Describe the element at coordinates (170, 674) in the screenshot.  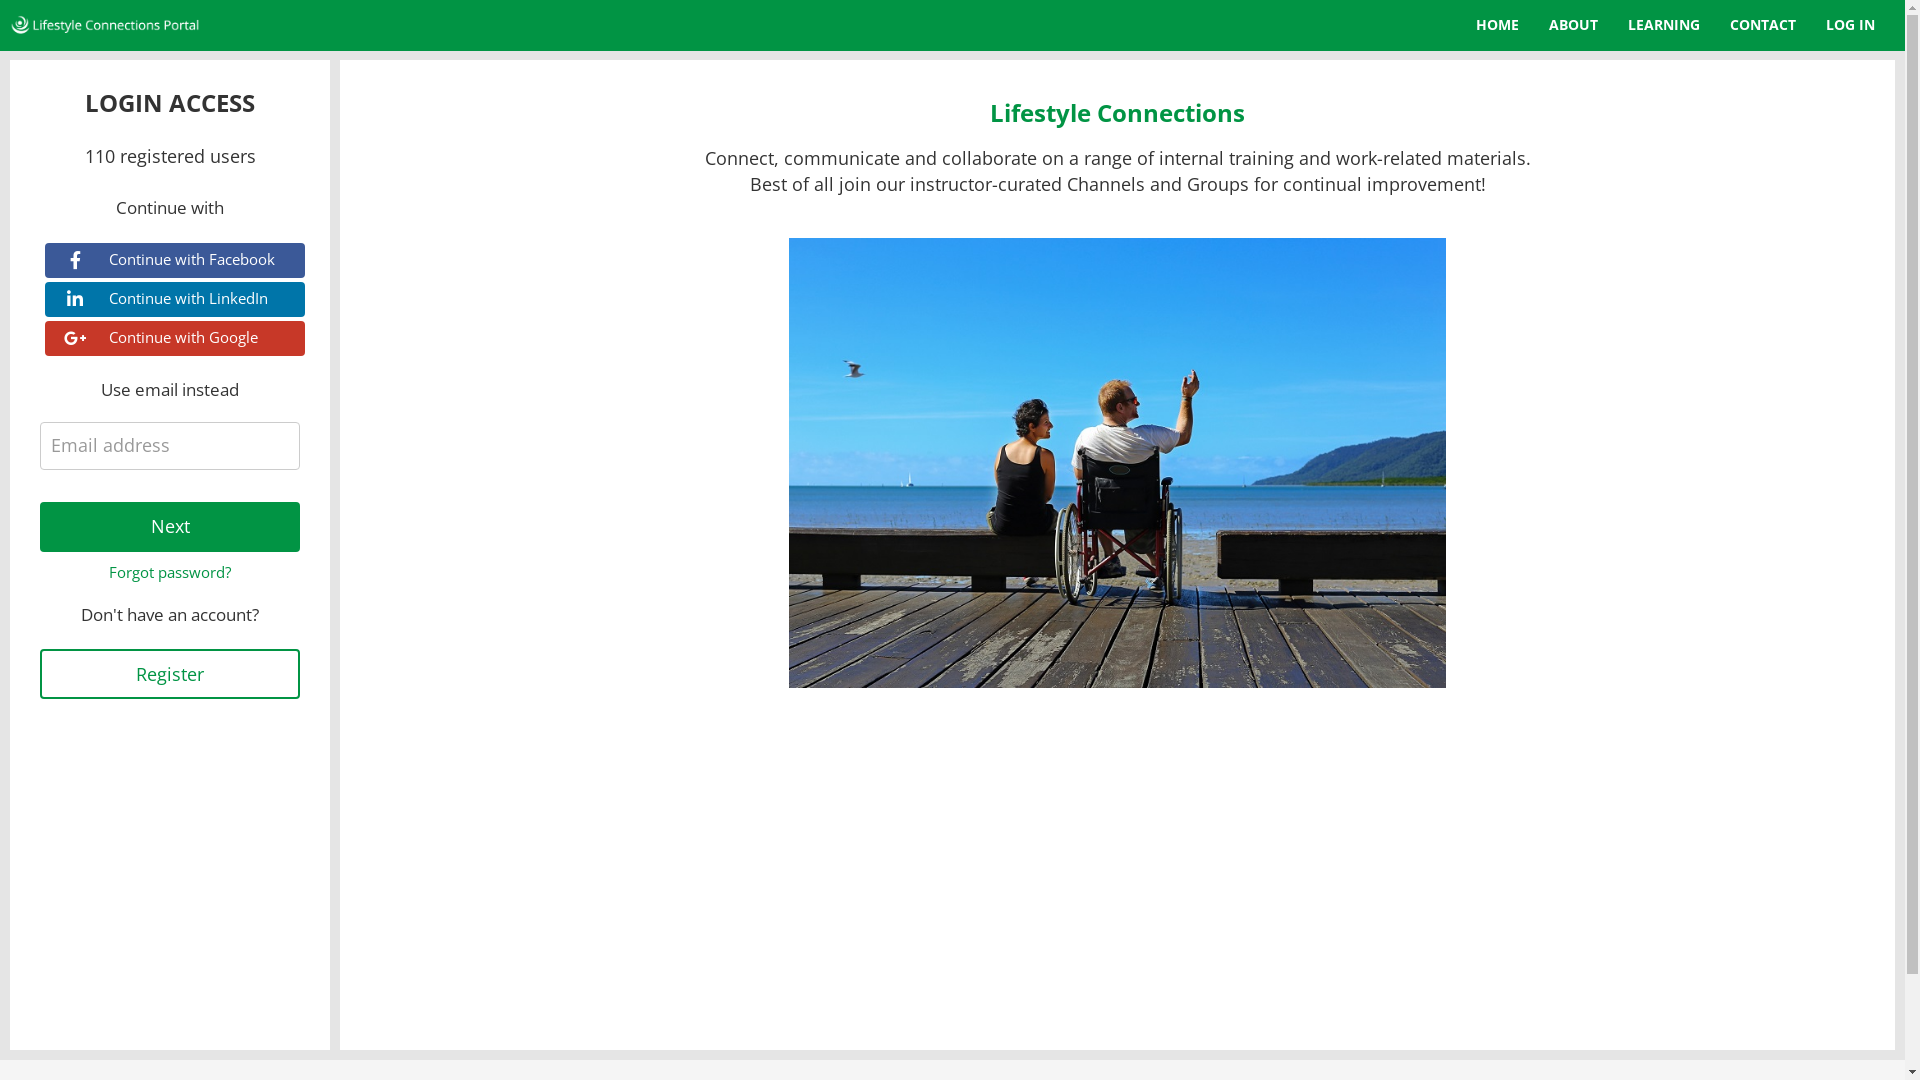
I see `Register` at that location.